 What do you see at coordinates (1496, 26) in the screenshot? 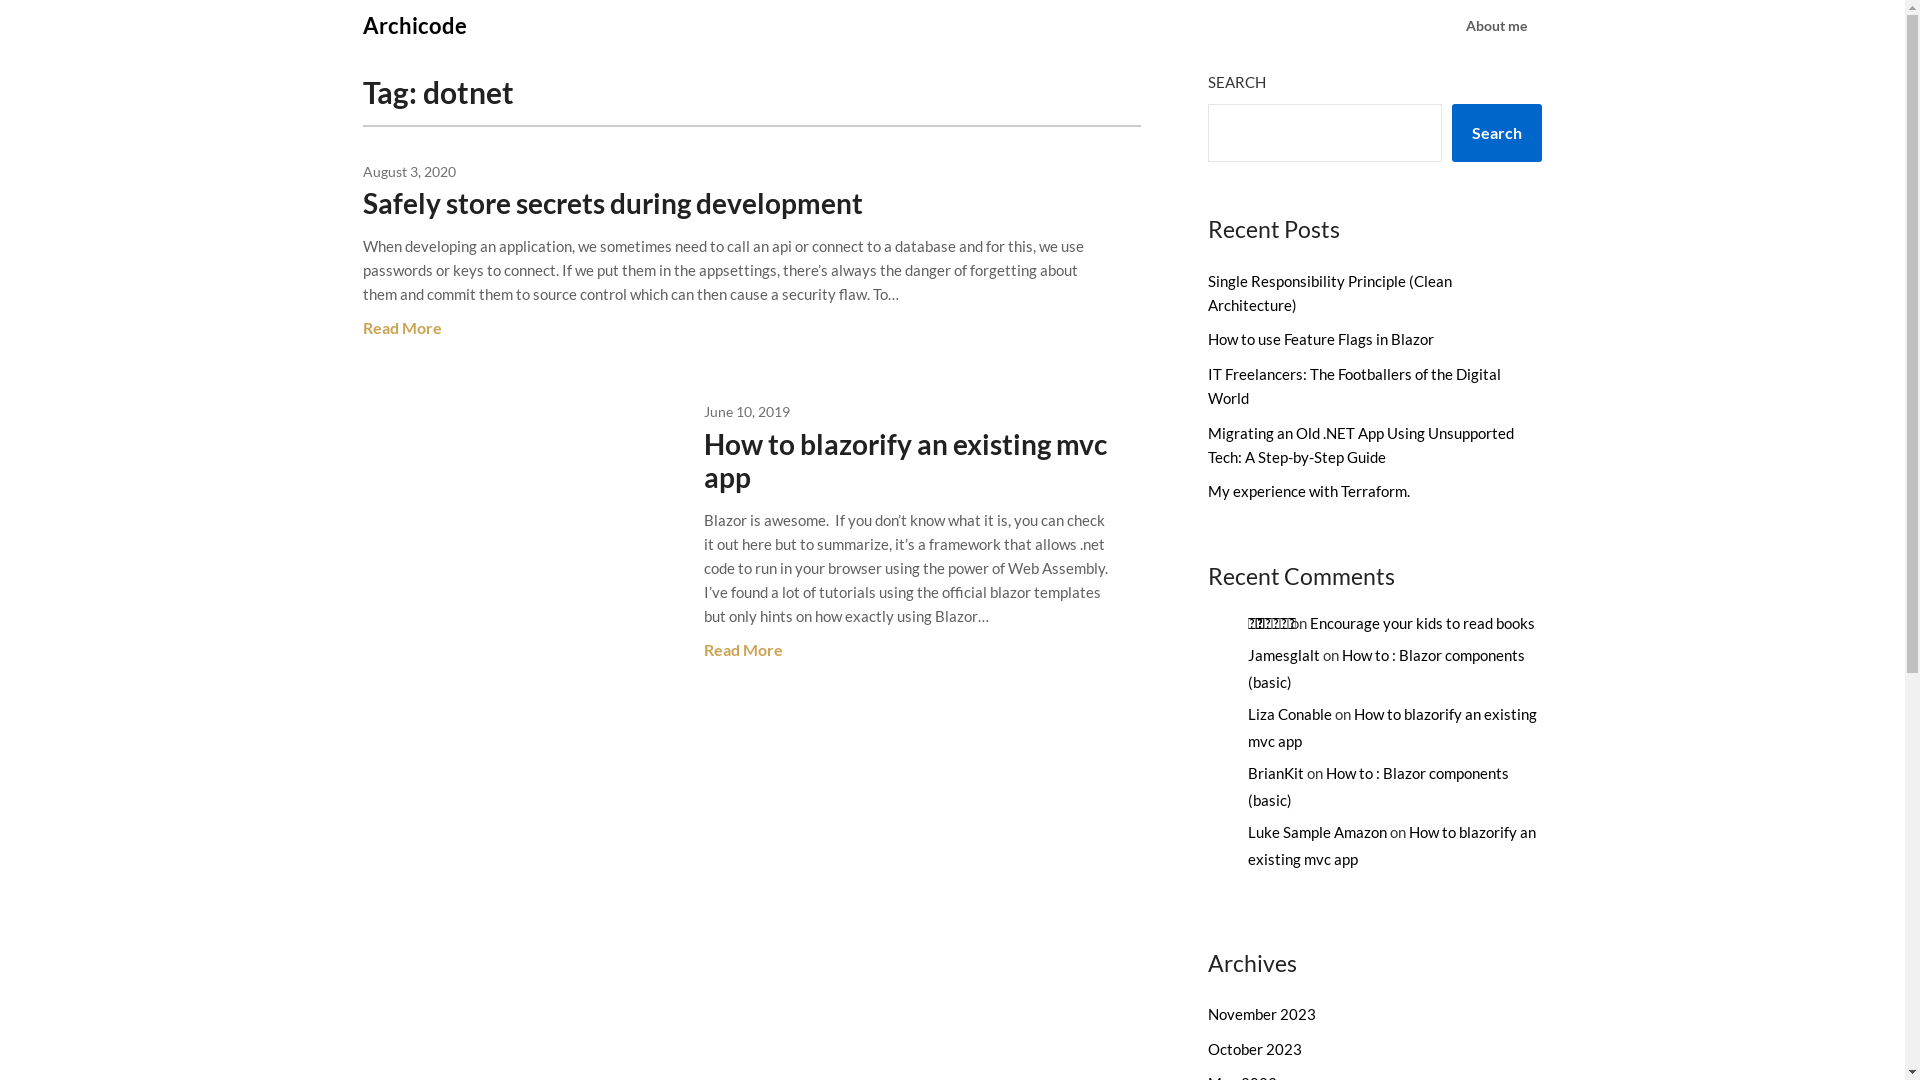
I see `About me` at bounding box center [1496, 26].